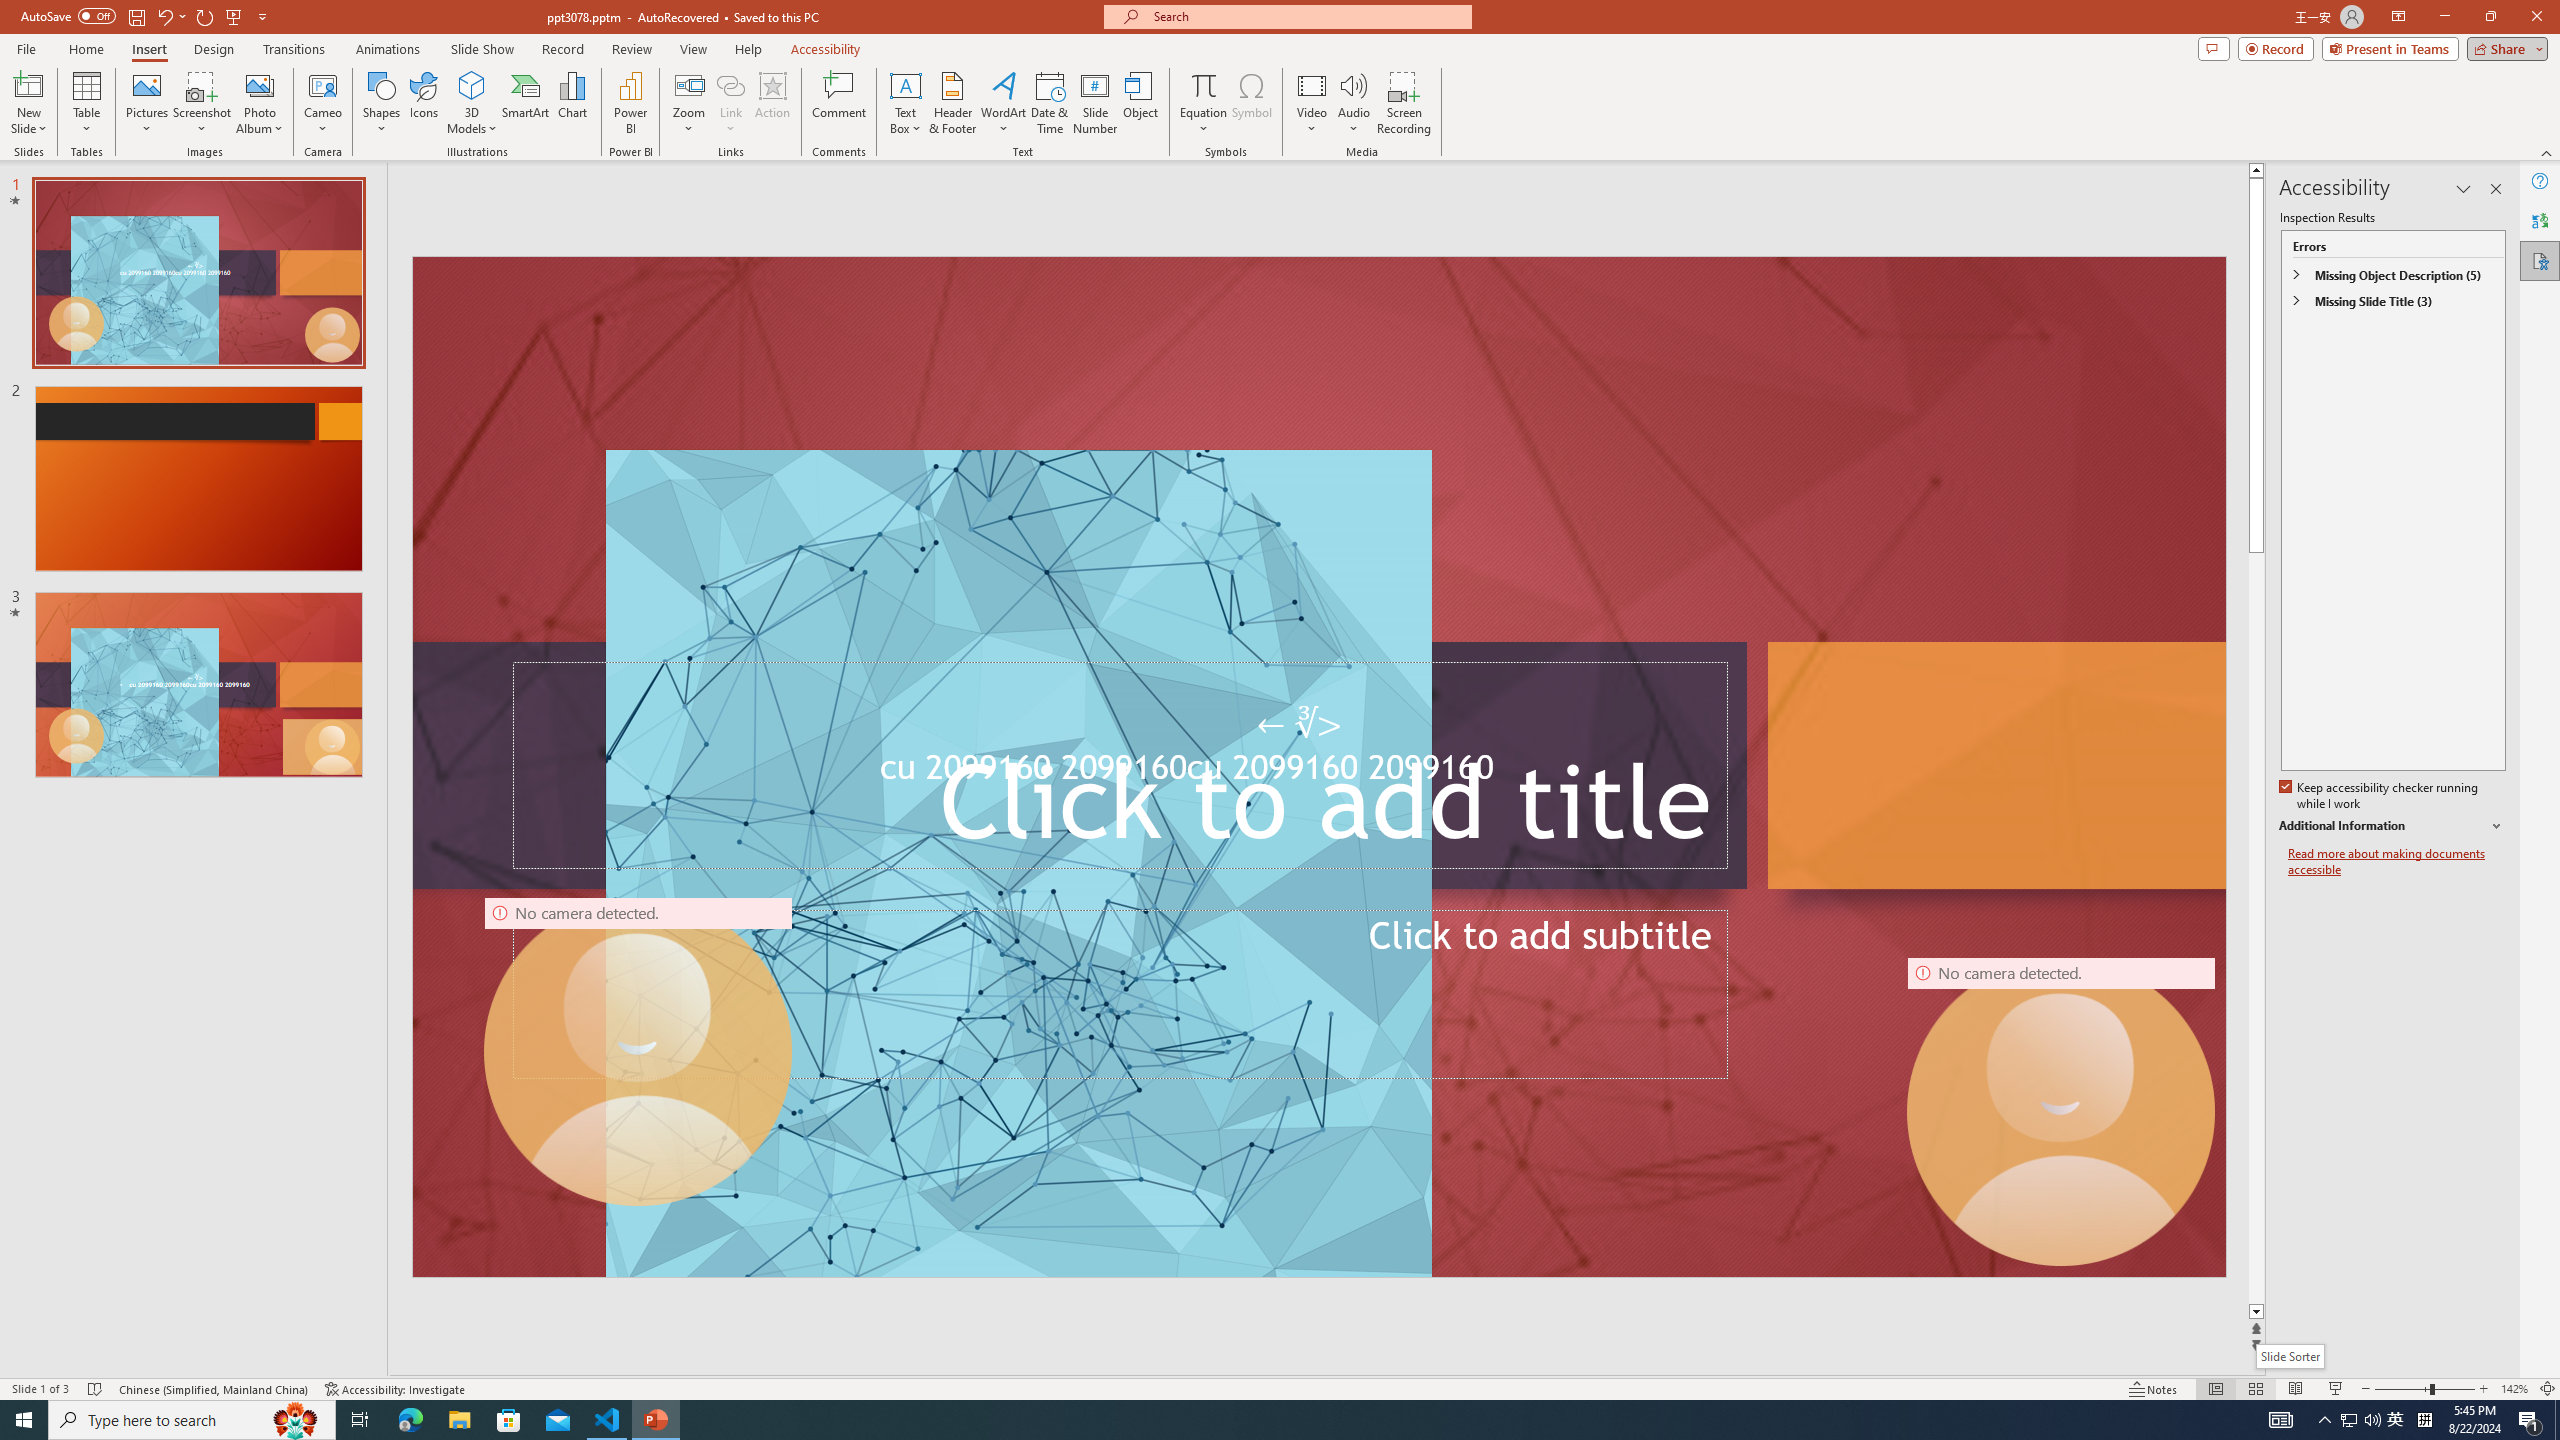 This screenshot has width=2560, height=1440. Describe the element at coordinates (198, 685) in the screenshot. I see `Slide` at that location.